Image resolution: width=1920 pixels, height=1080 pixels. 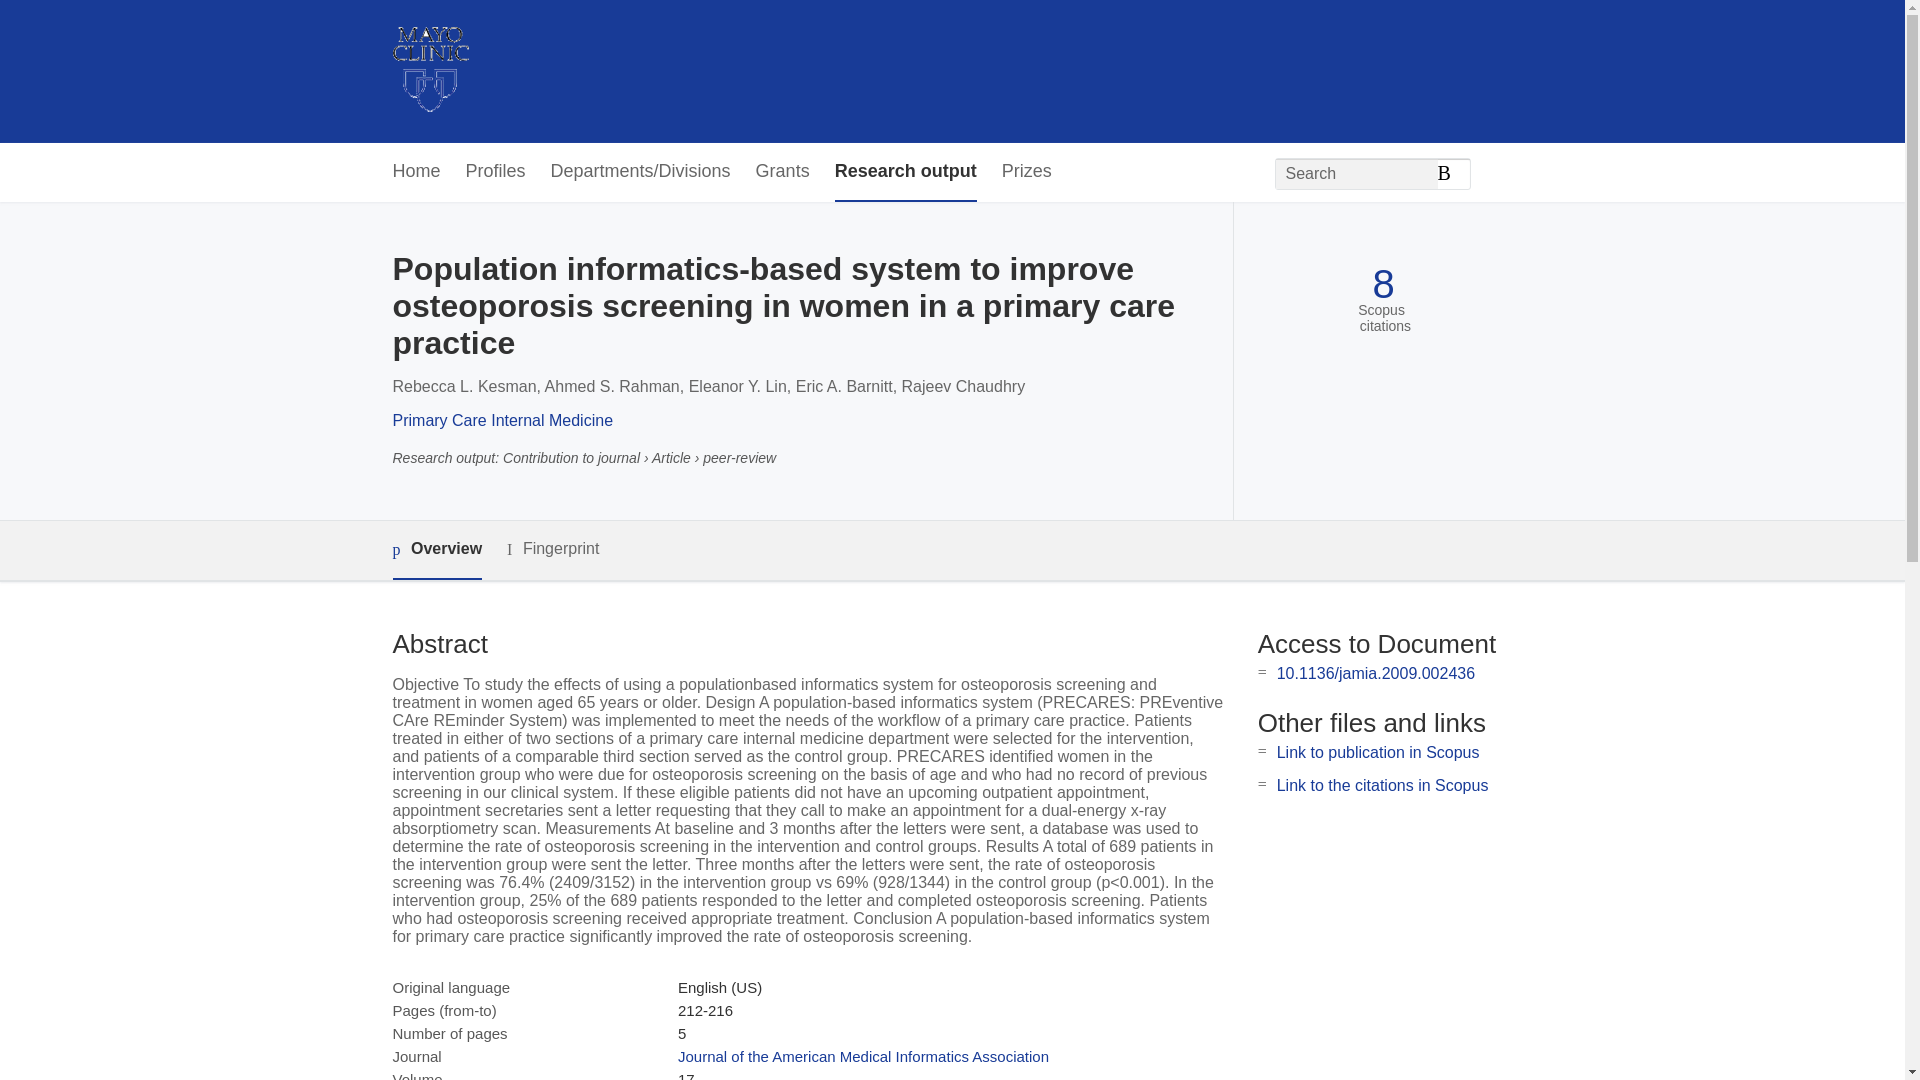 What do you see at coordinates (496, 172) in the screenshot?
I see `Profiles` at bounding box center [496, 172].